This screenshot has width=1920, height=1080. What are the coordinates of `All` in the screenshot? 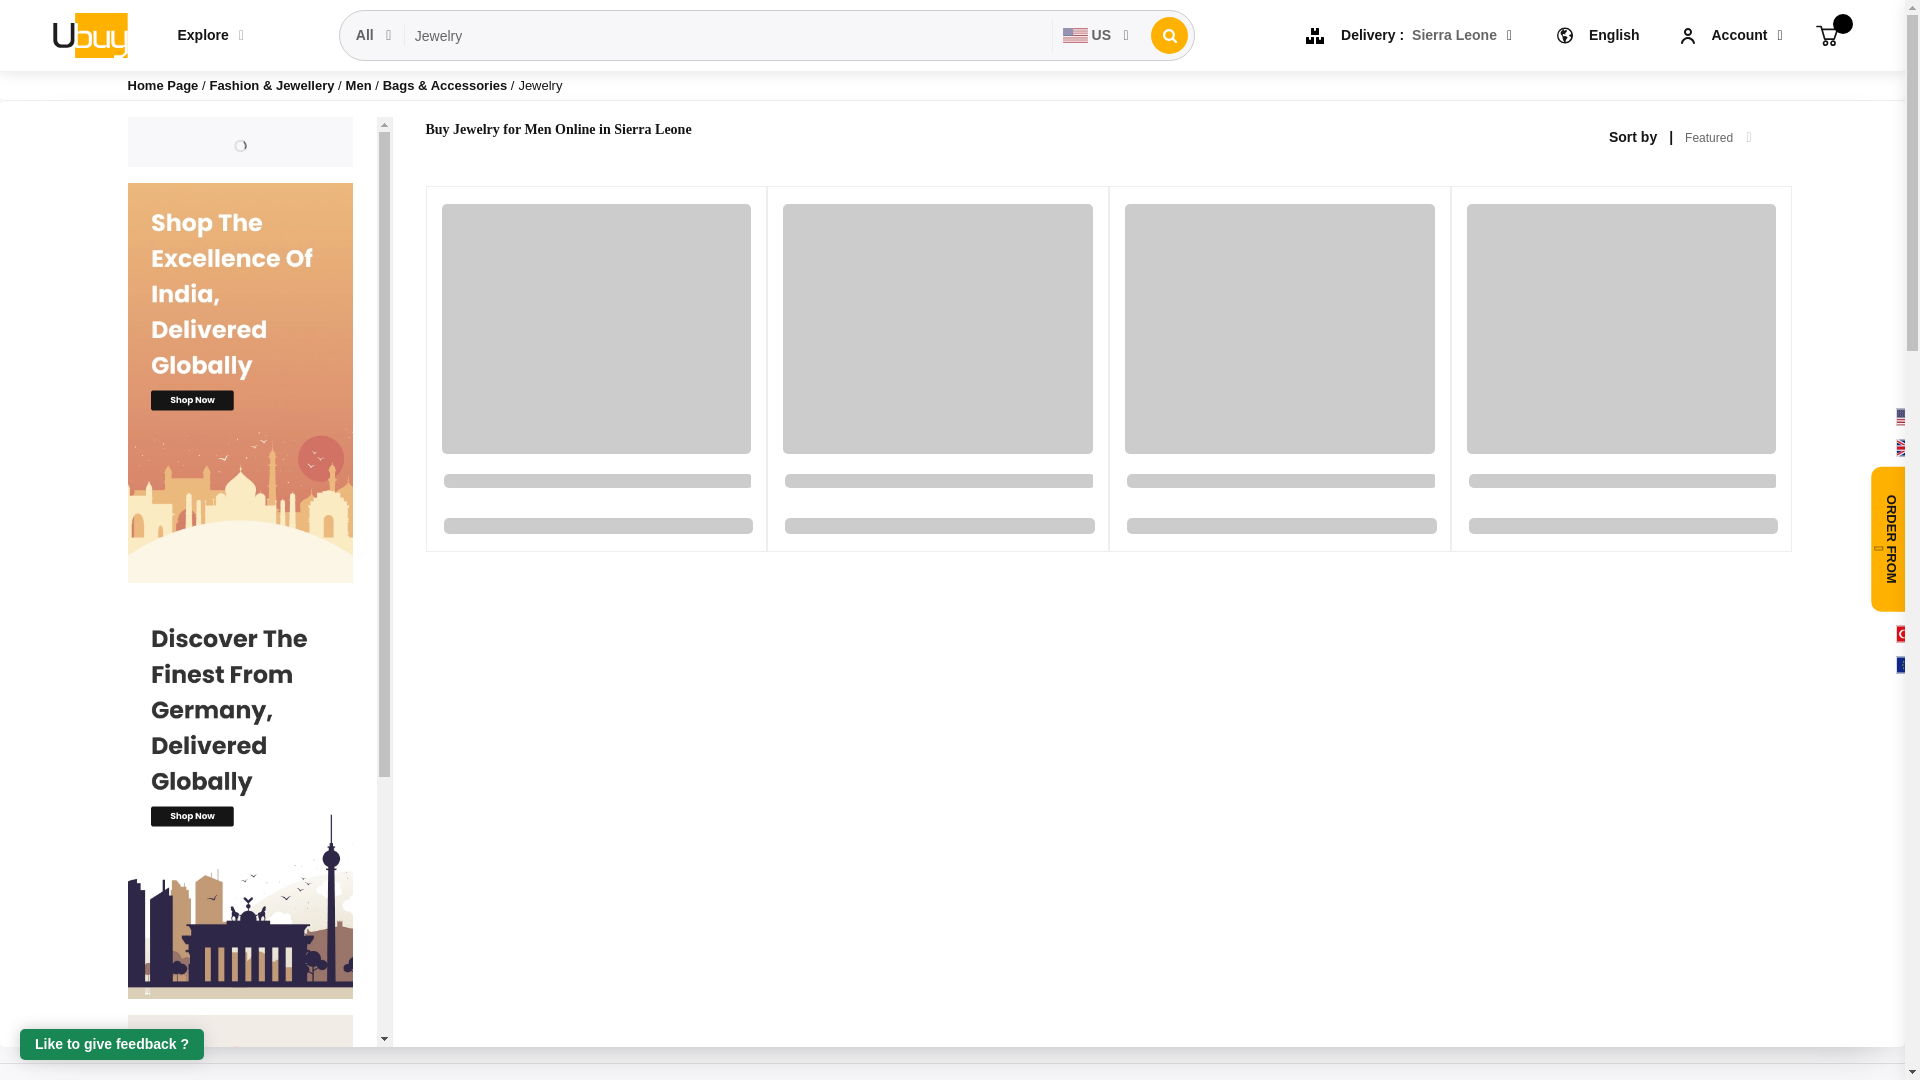 It's located at (374, 35).